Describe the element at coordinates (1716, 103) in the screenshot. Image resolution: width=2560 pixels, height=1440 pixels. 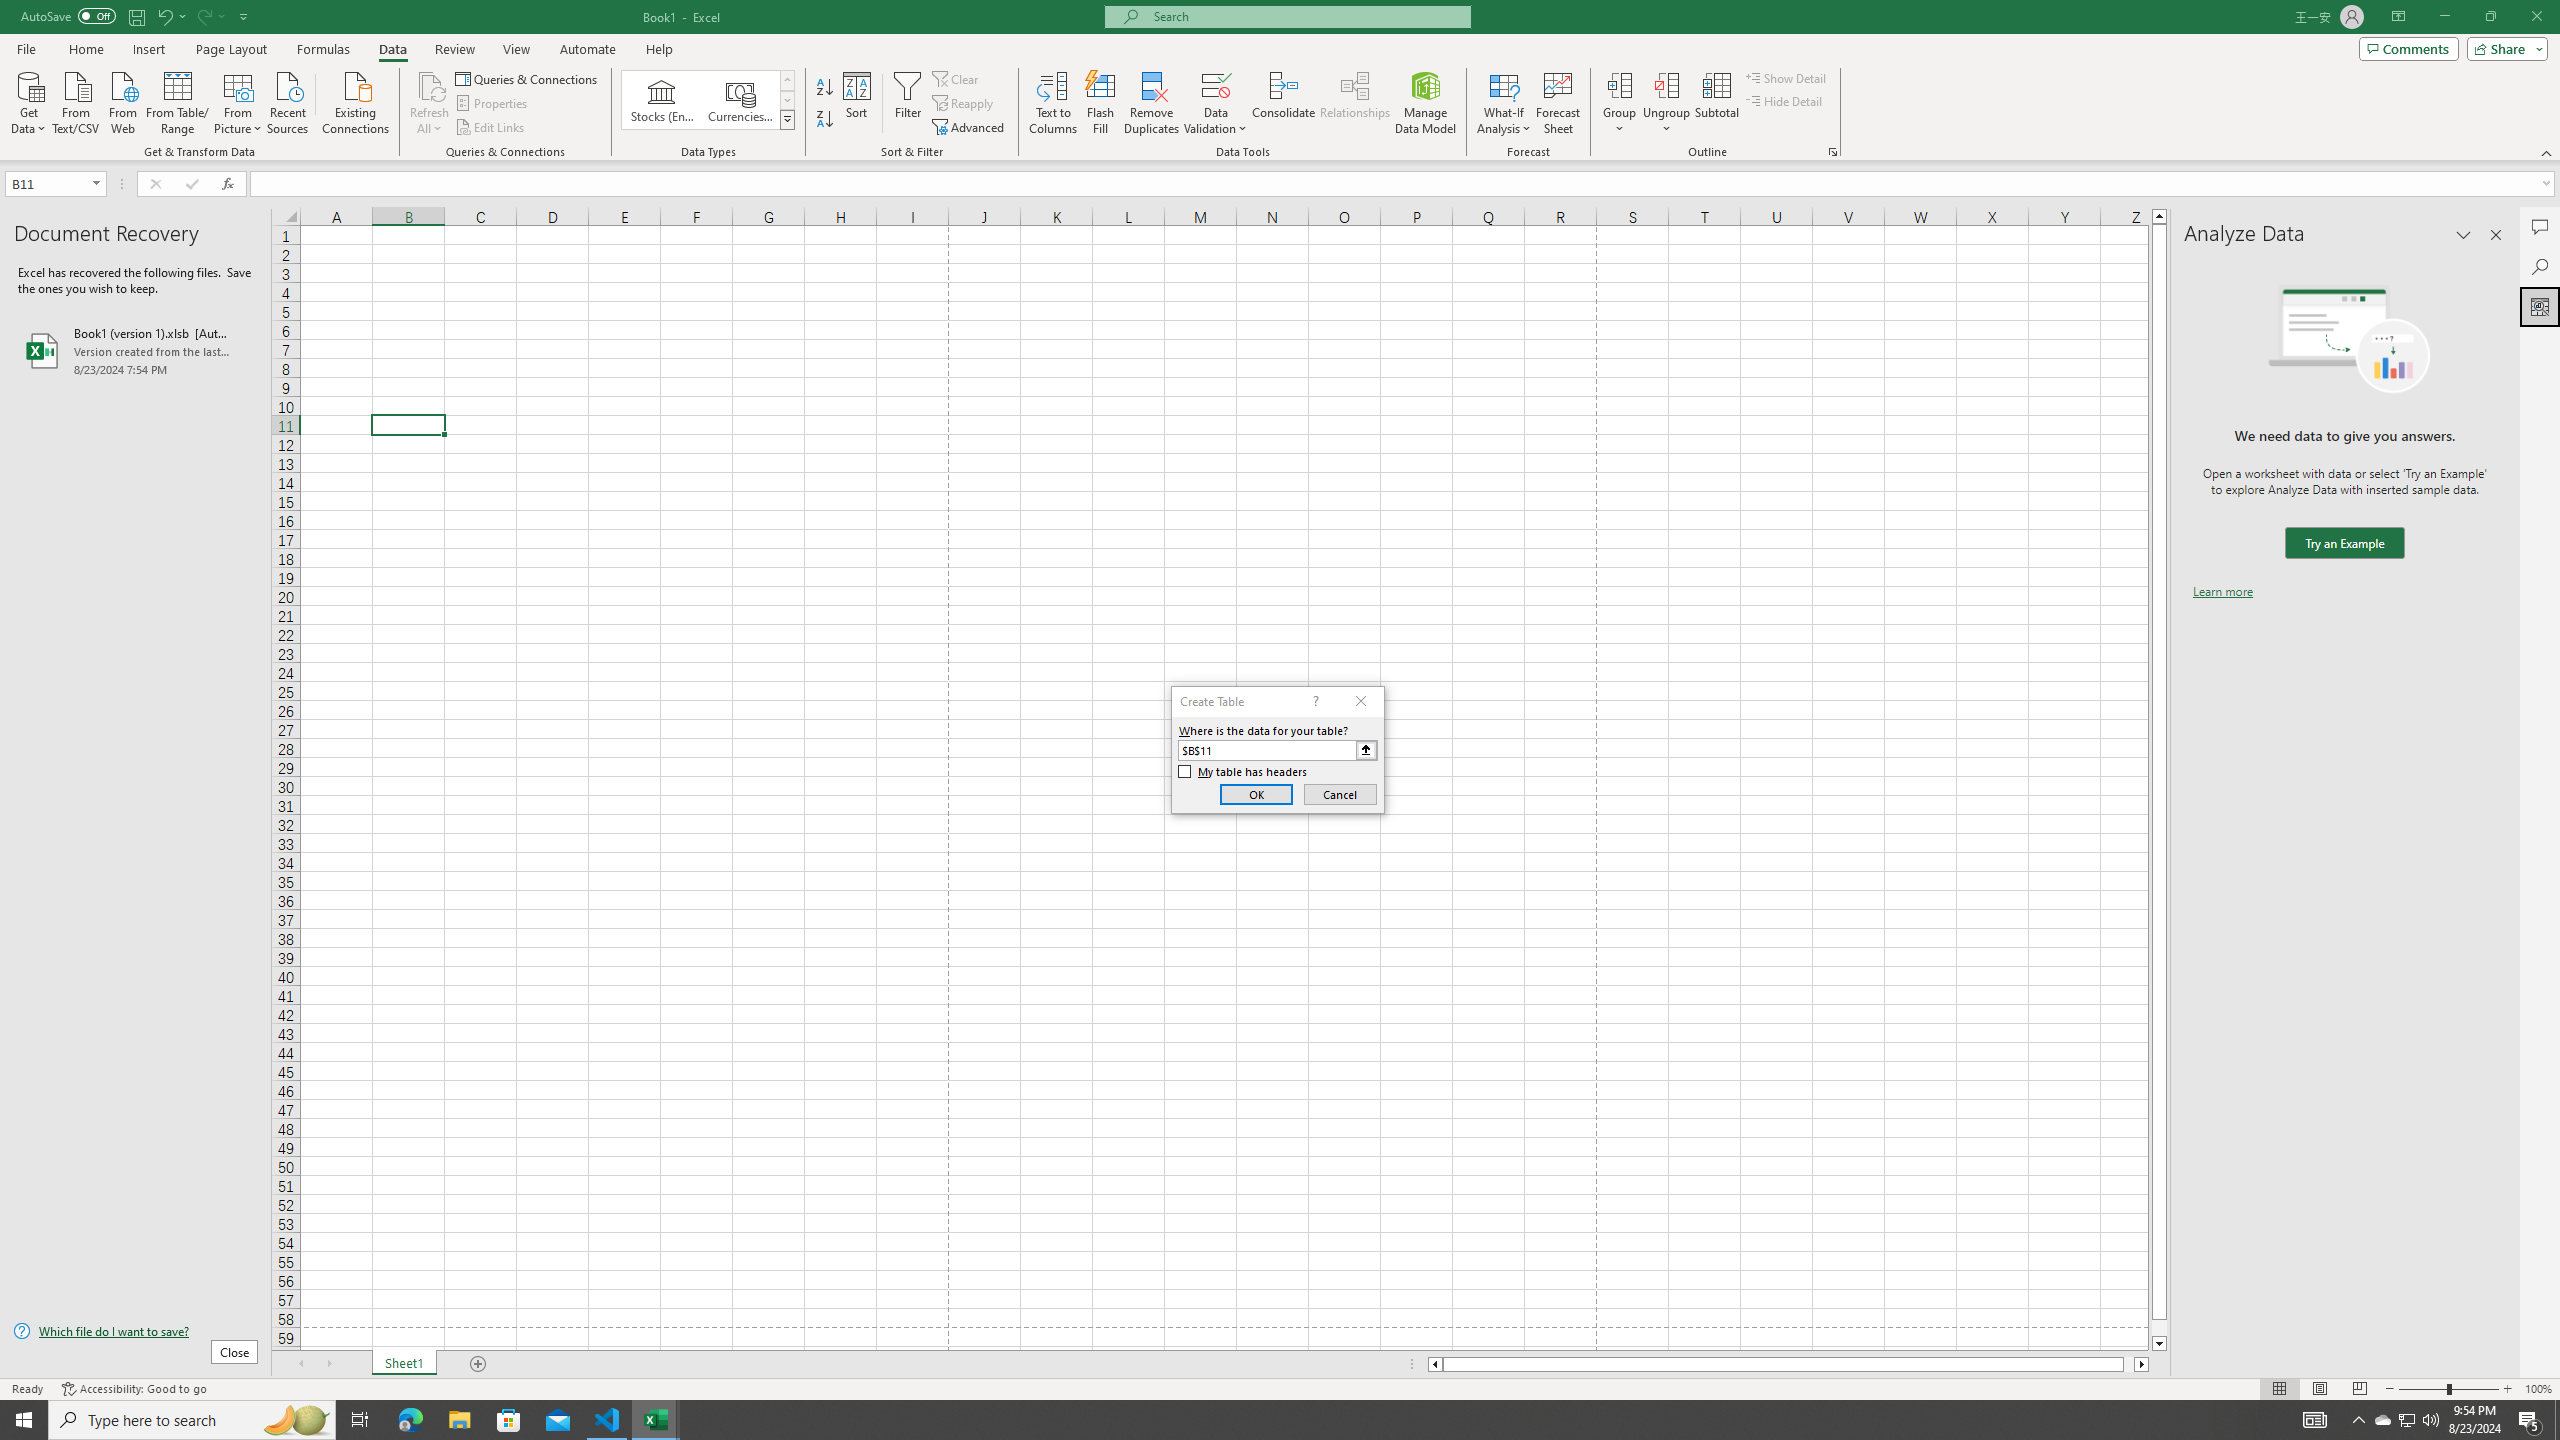
I see `Subtotal` at that location.